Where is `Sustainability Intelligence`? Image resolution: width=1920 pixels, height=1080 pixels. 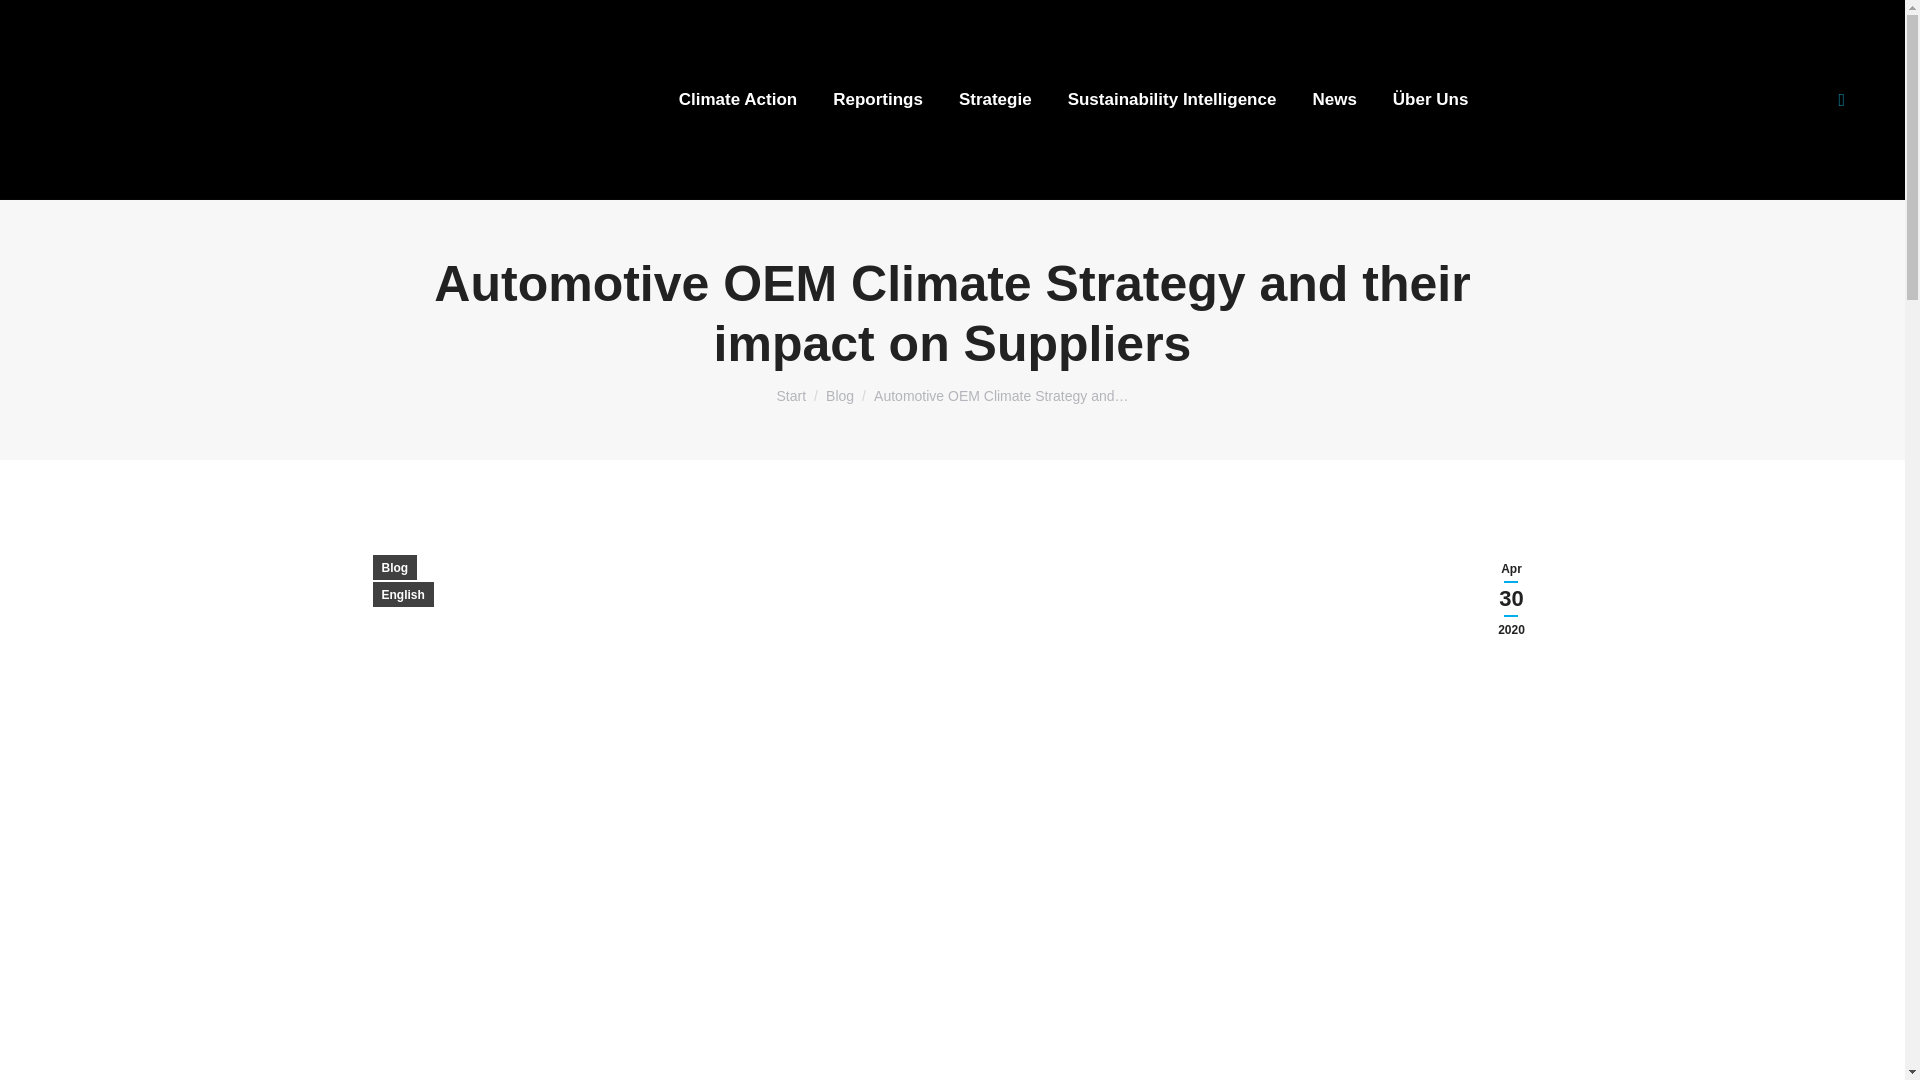
Sustainability Intelligence is located at coordinates (1172, 100).